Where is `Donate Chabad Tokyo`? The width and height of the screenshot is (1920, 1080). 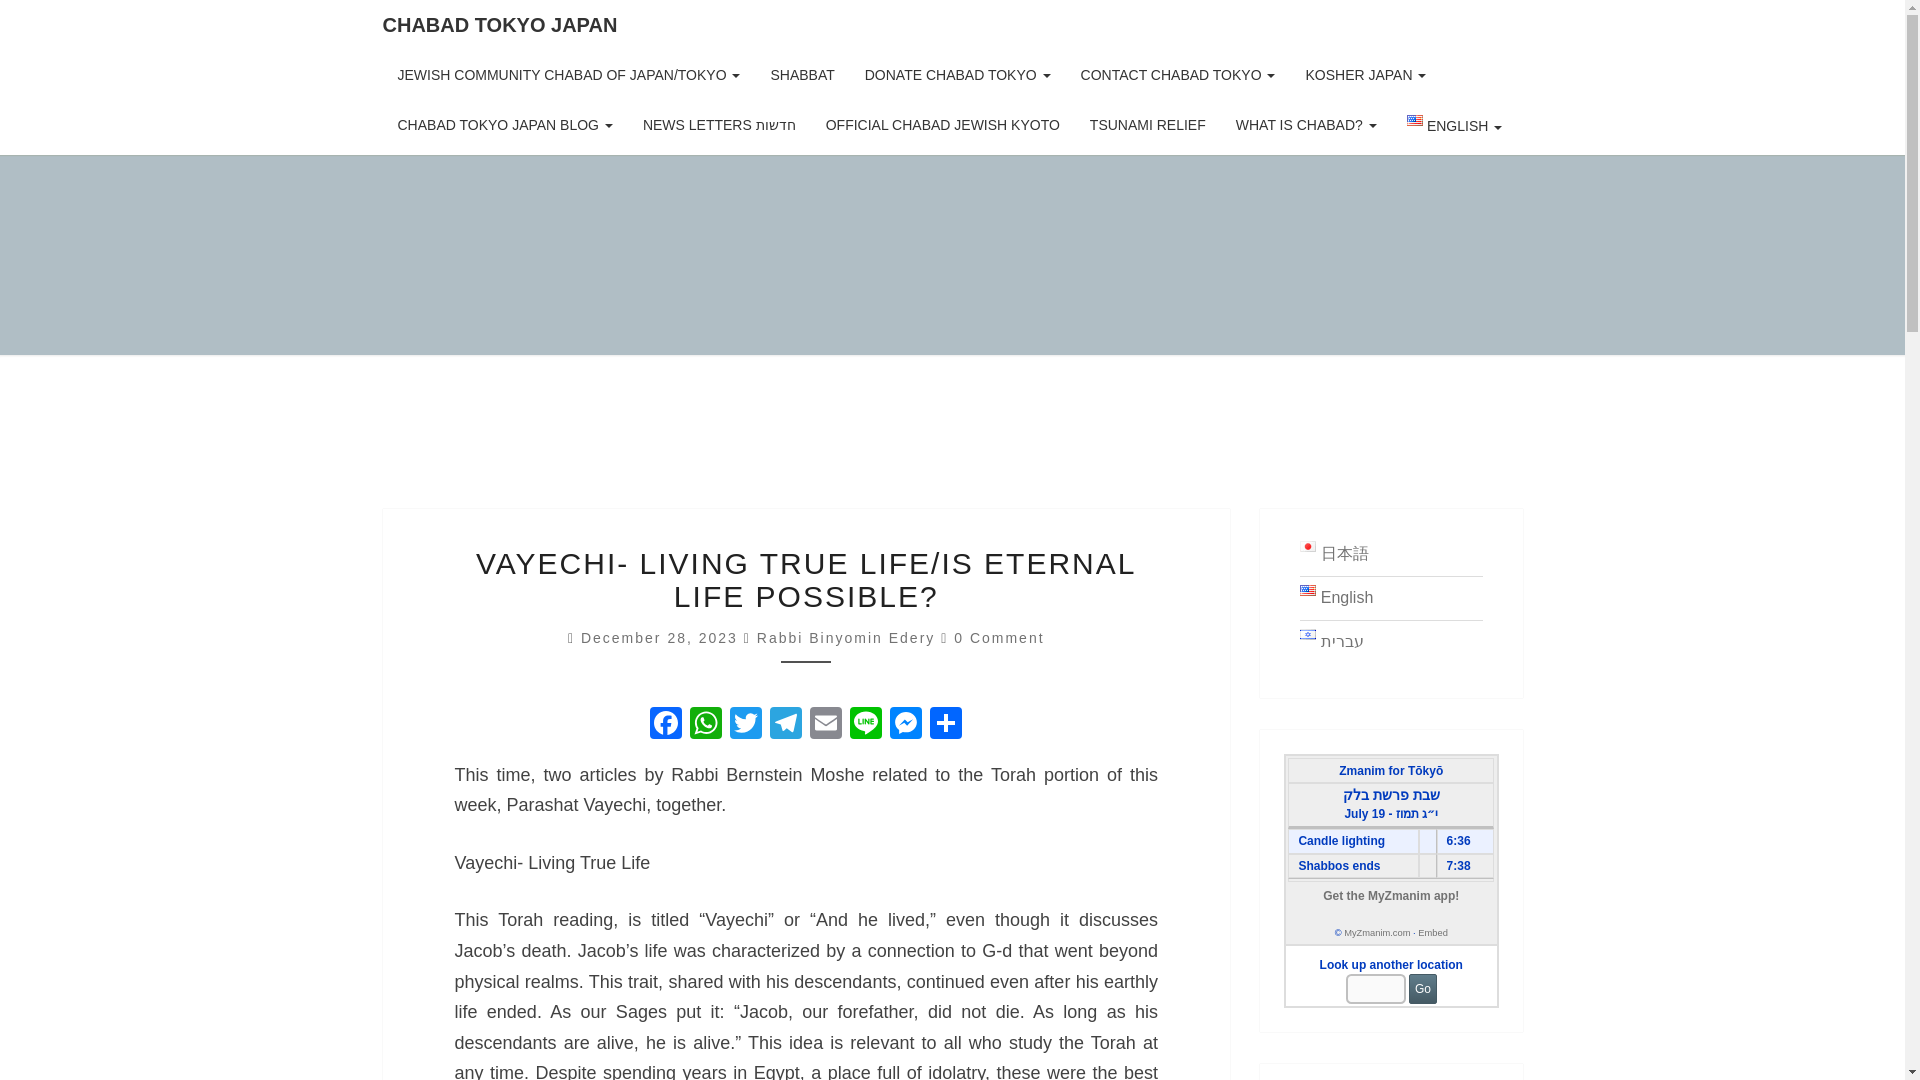 Donate Chabad Tokyo is located at coordinates (958, 74).